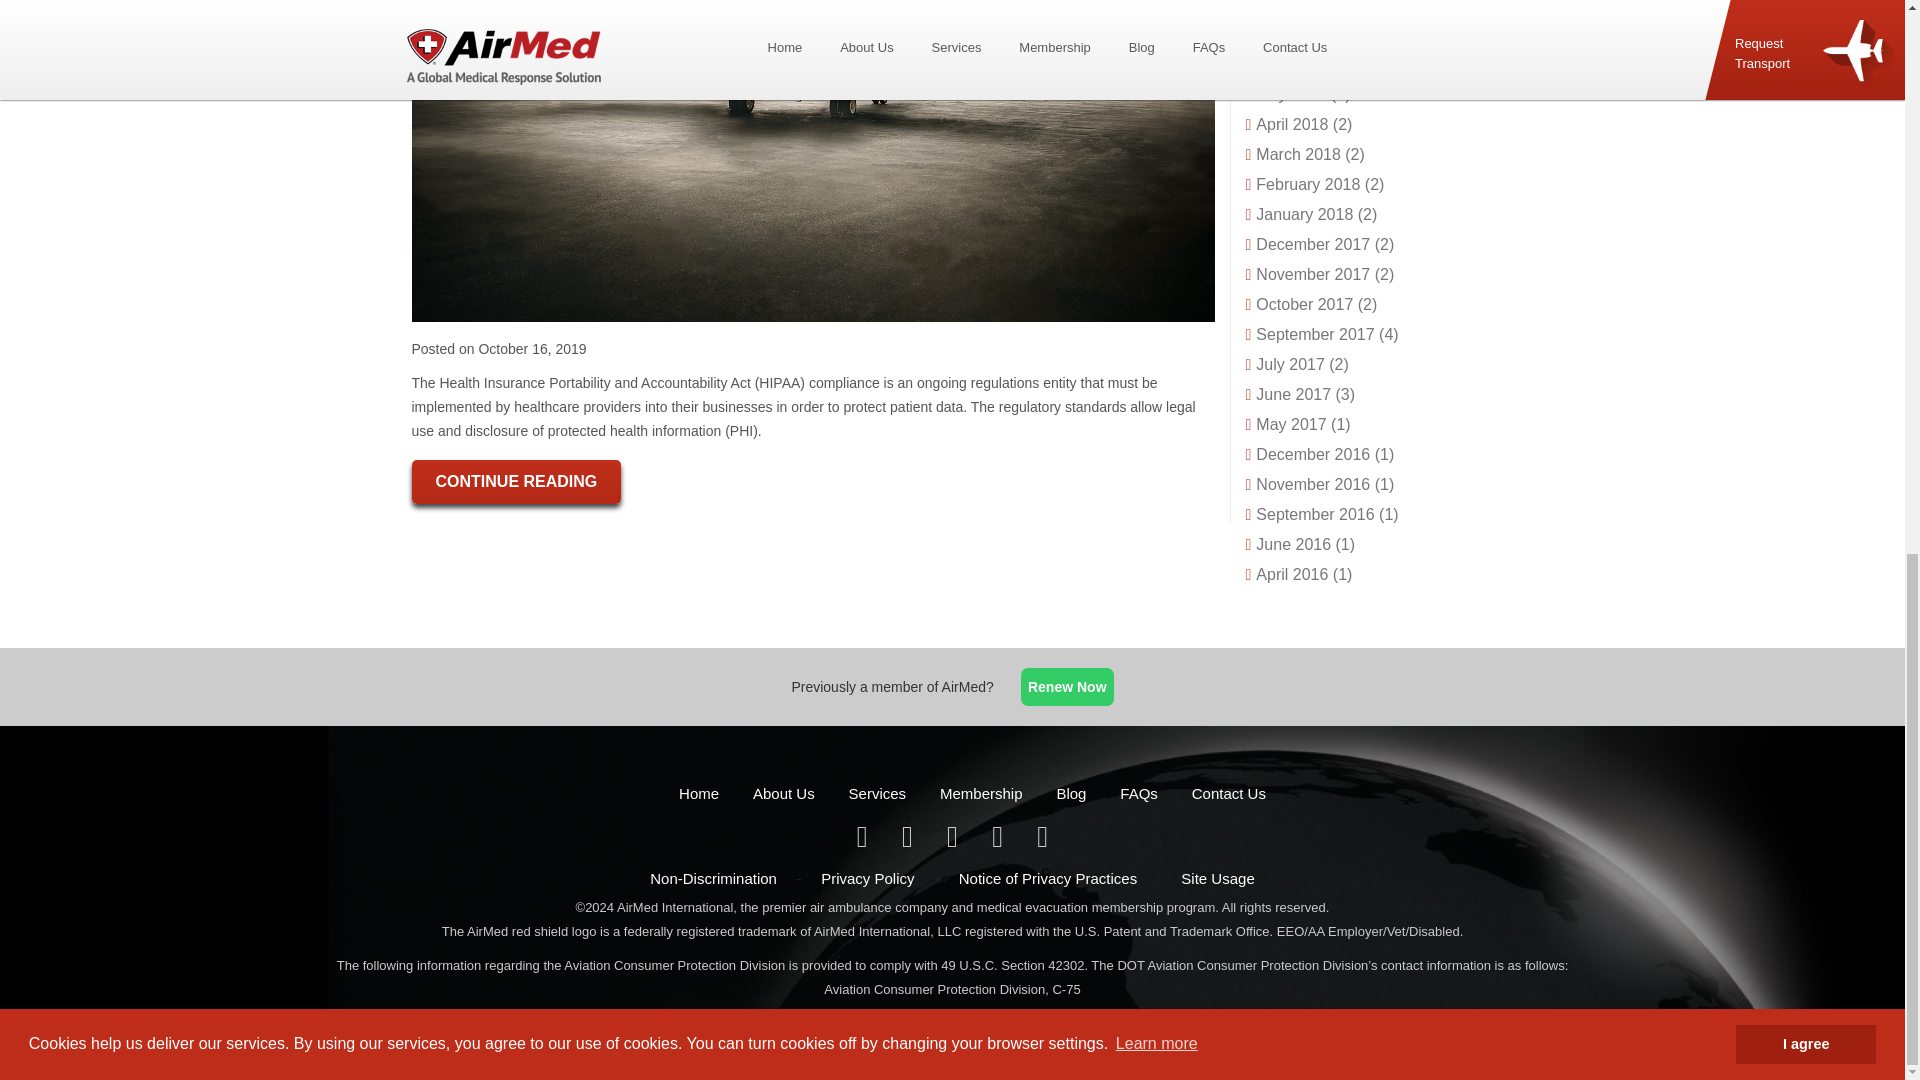  What do you see at coordinates (954, 840) in the screenshot?
I see `Connect with us on LinkedIn` at bounding box center [954, 840].